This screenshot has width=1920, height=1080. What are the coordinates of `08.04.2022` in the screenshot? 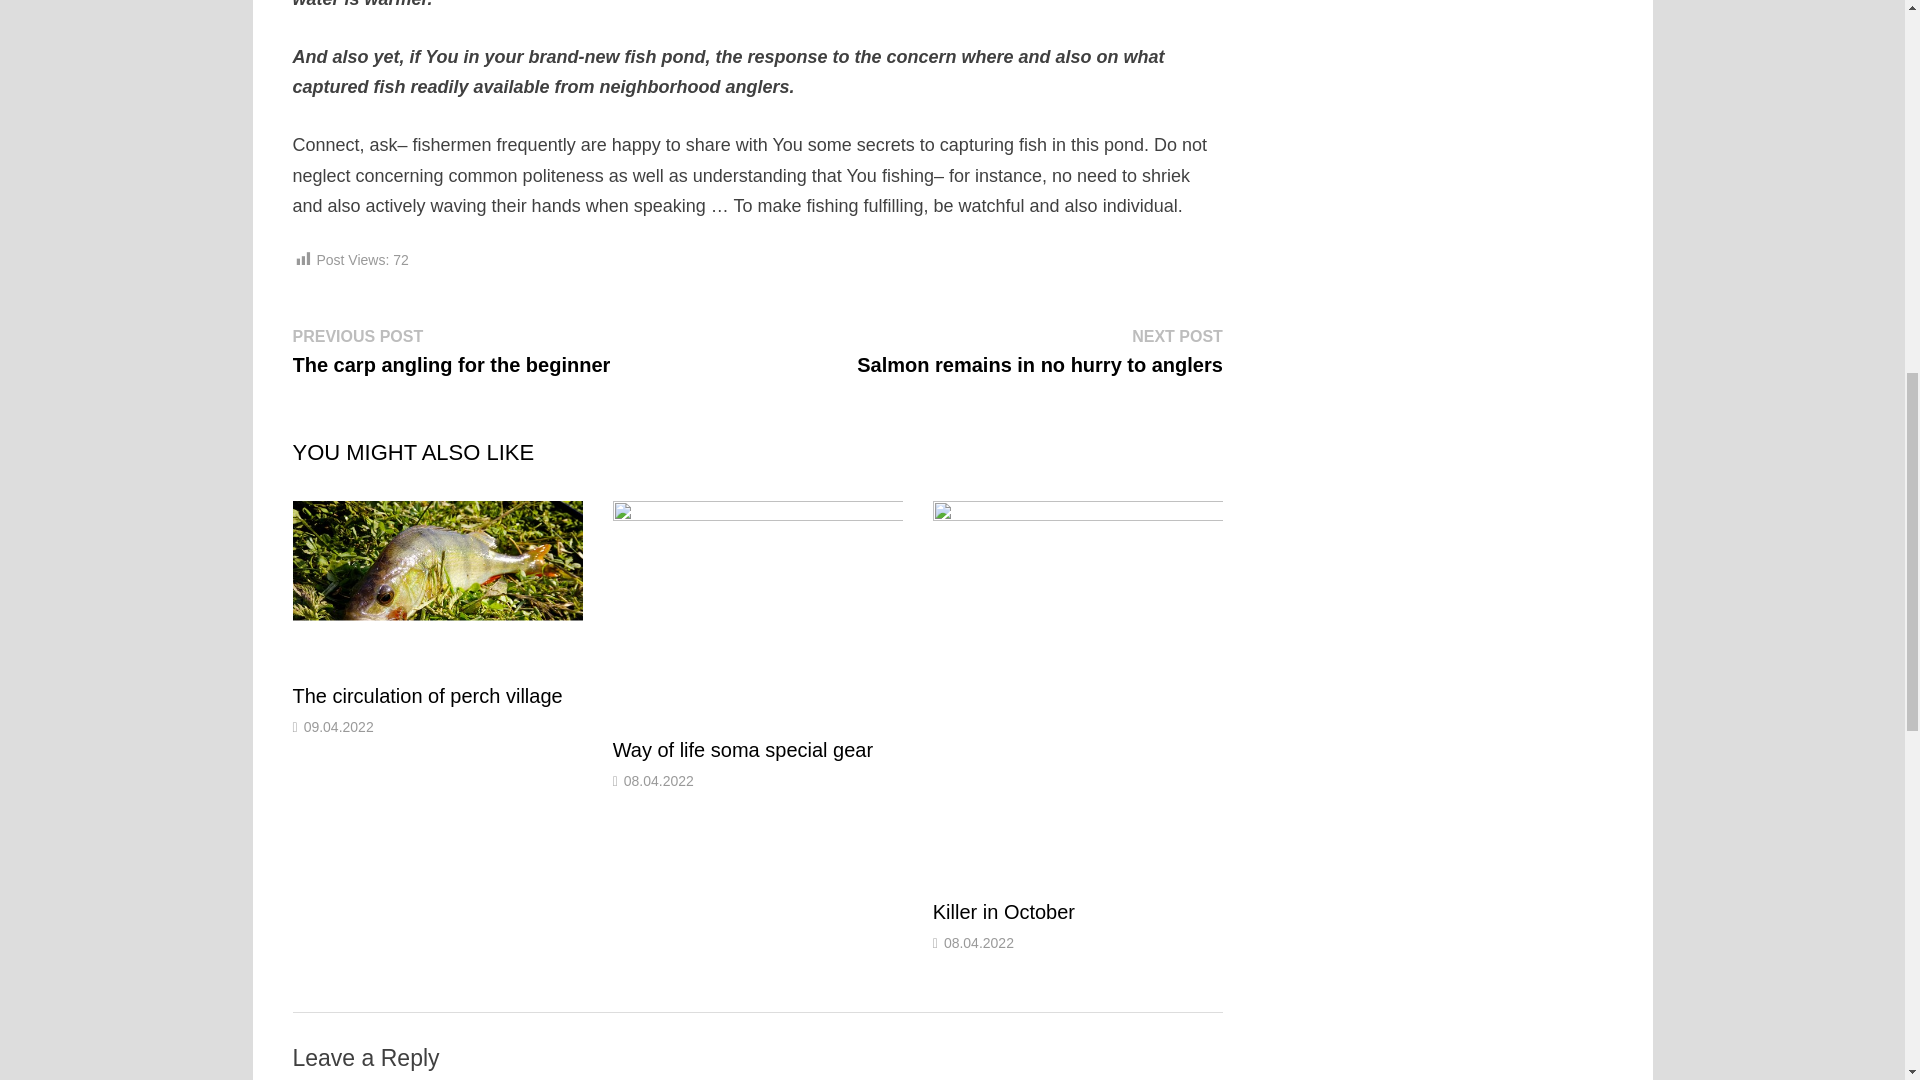 It's located at (742, 750).